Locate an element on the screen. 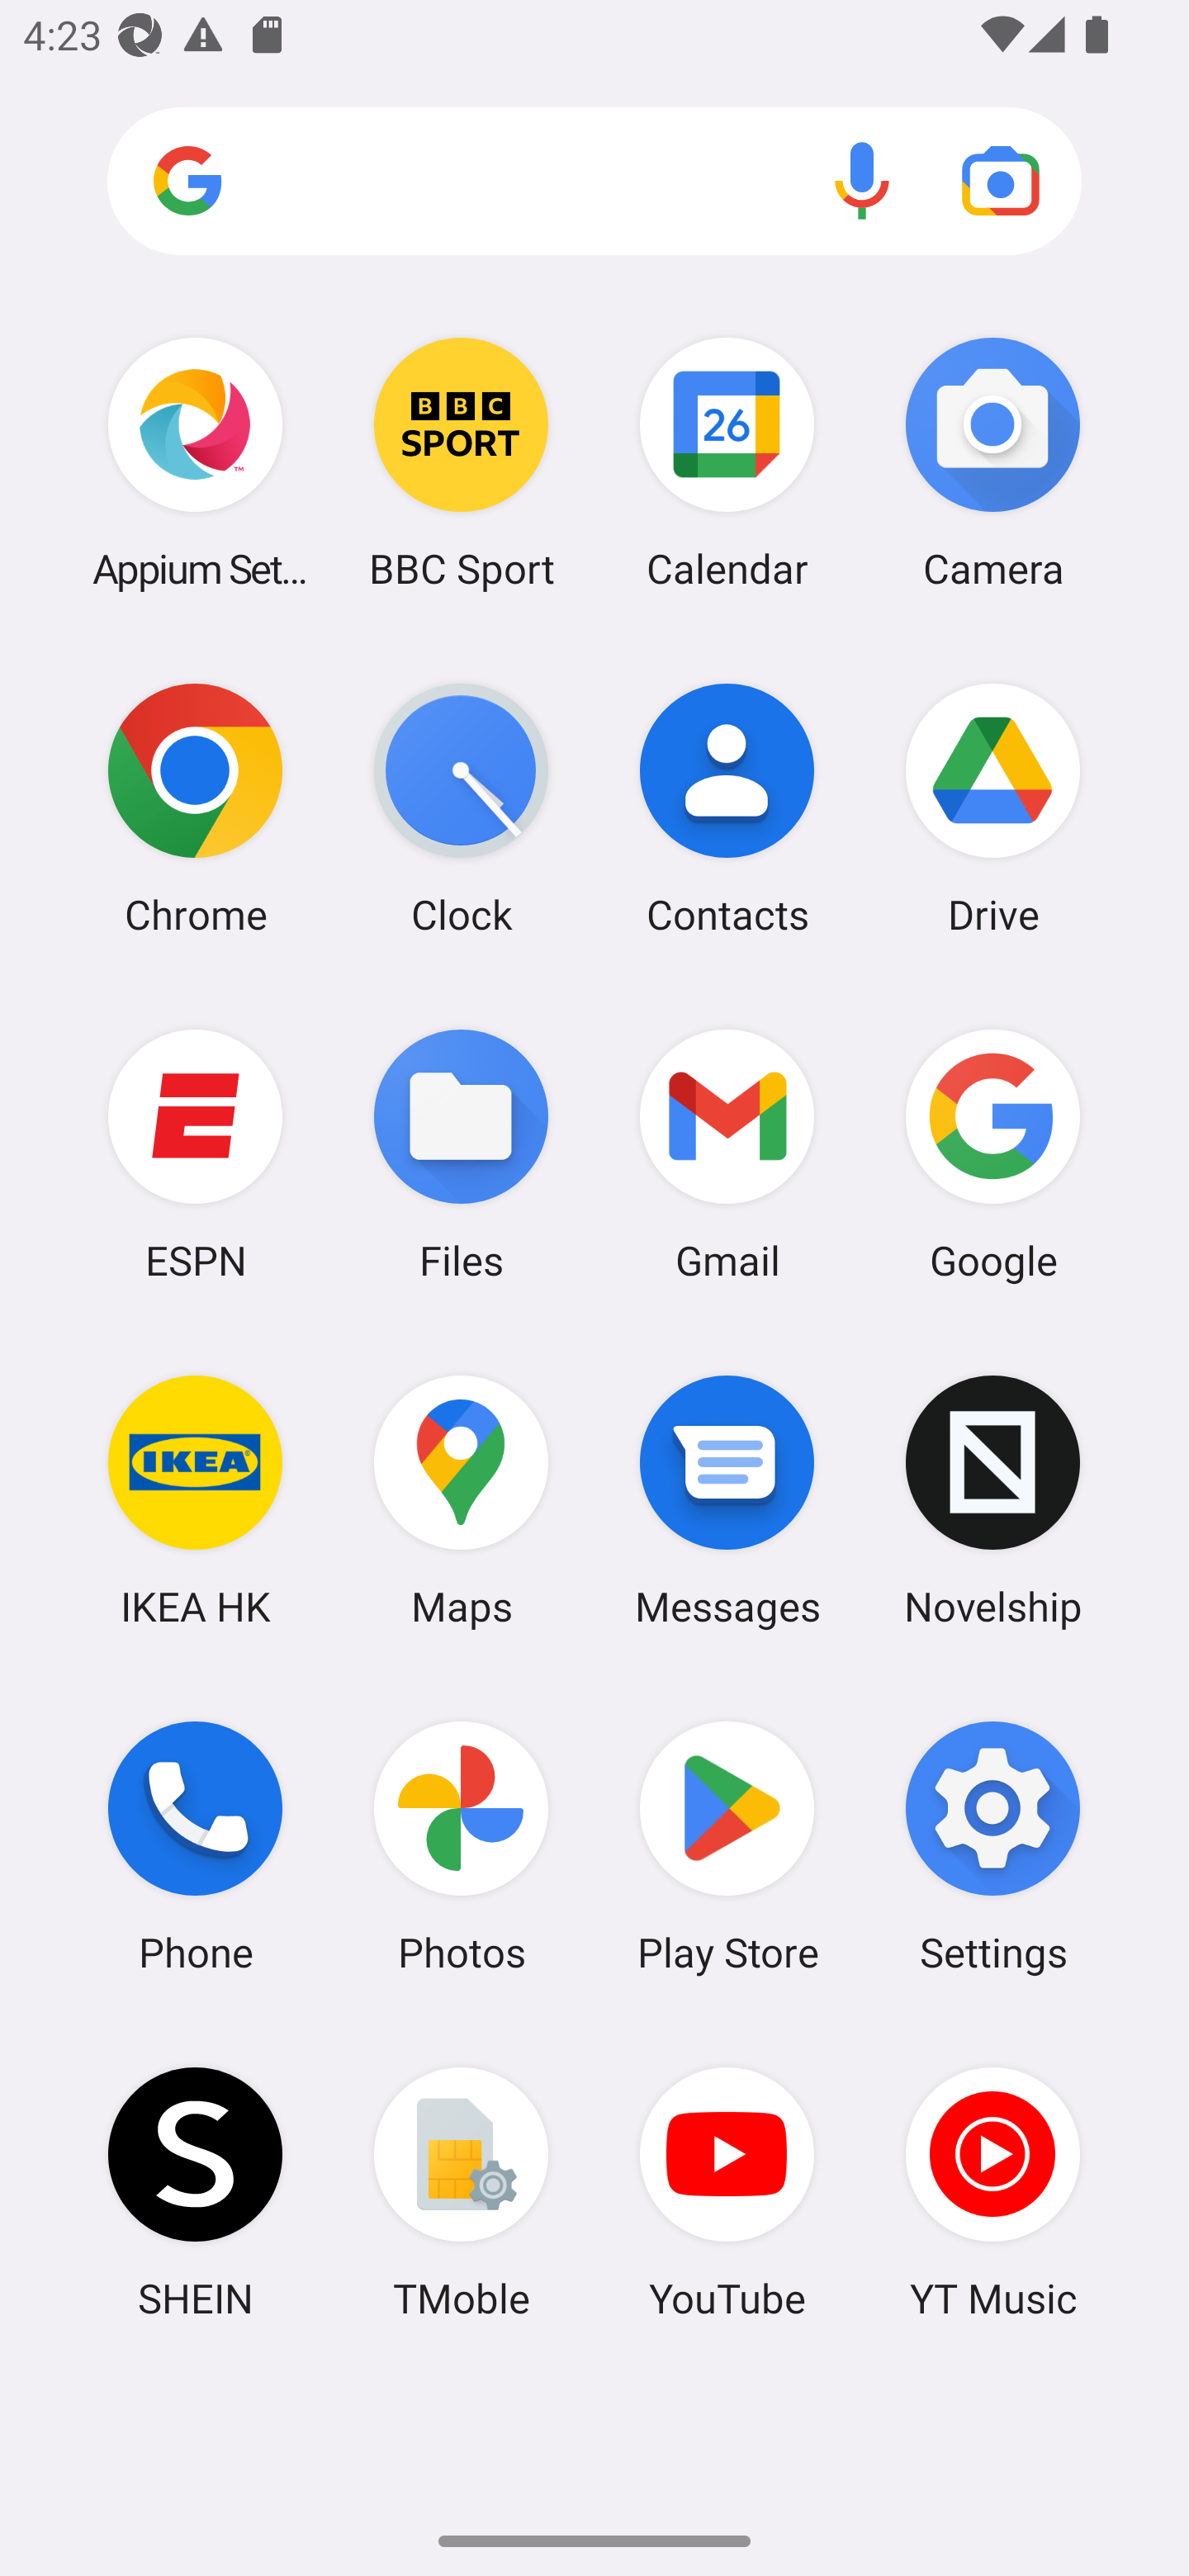  IKEA HK is located at coordinates (195, 1500).